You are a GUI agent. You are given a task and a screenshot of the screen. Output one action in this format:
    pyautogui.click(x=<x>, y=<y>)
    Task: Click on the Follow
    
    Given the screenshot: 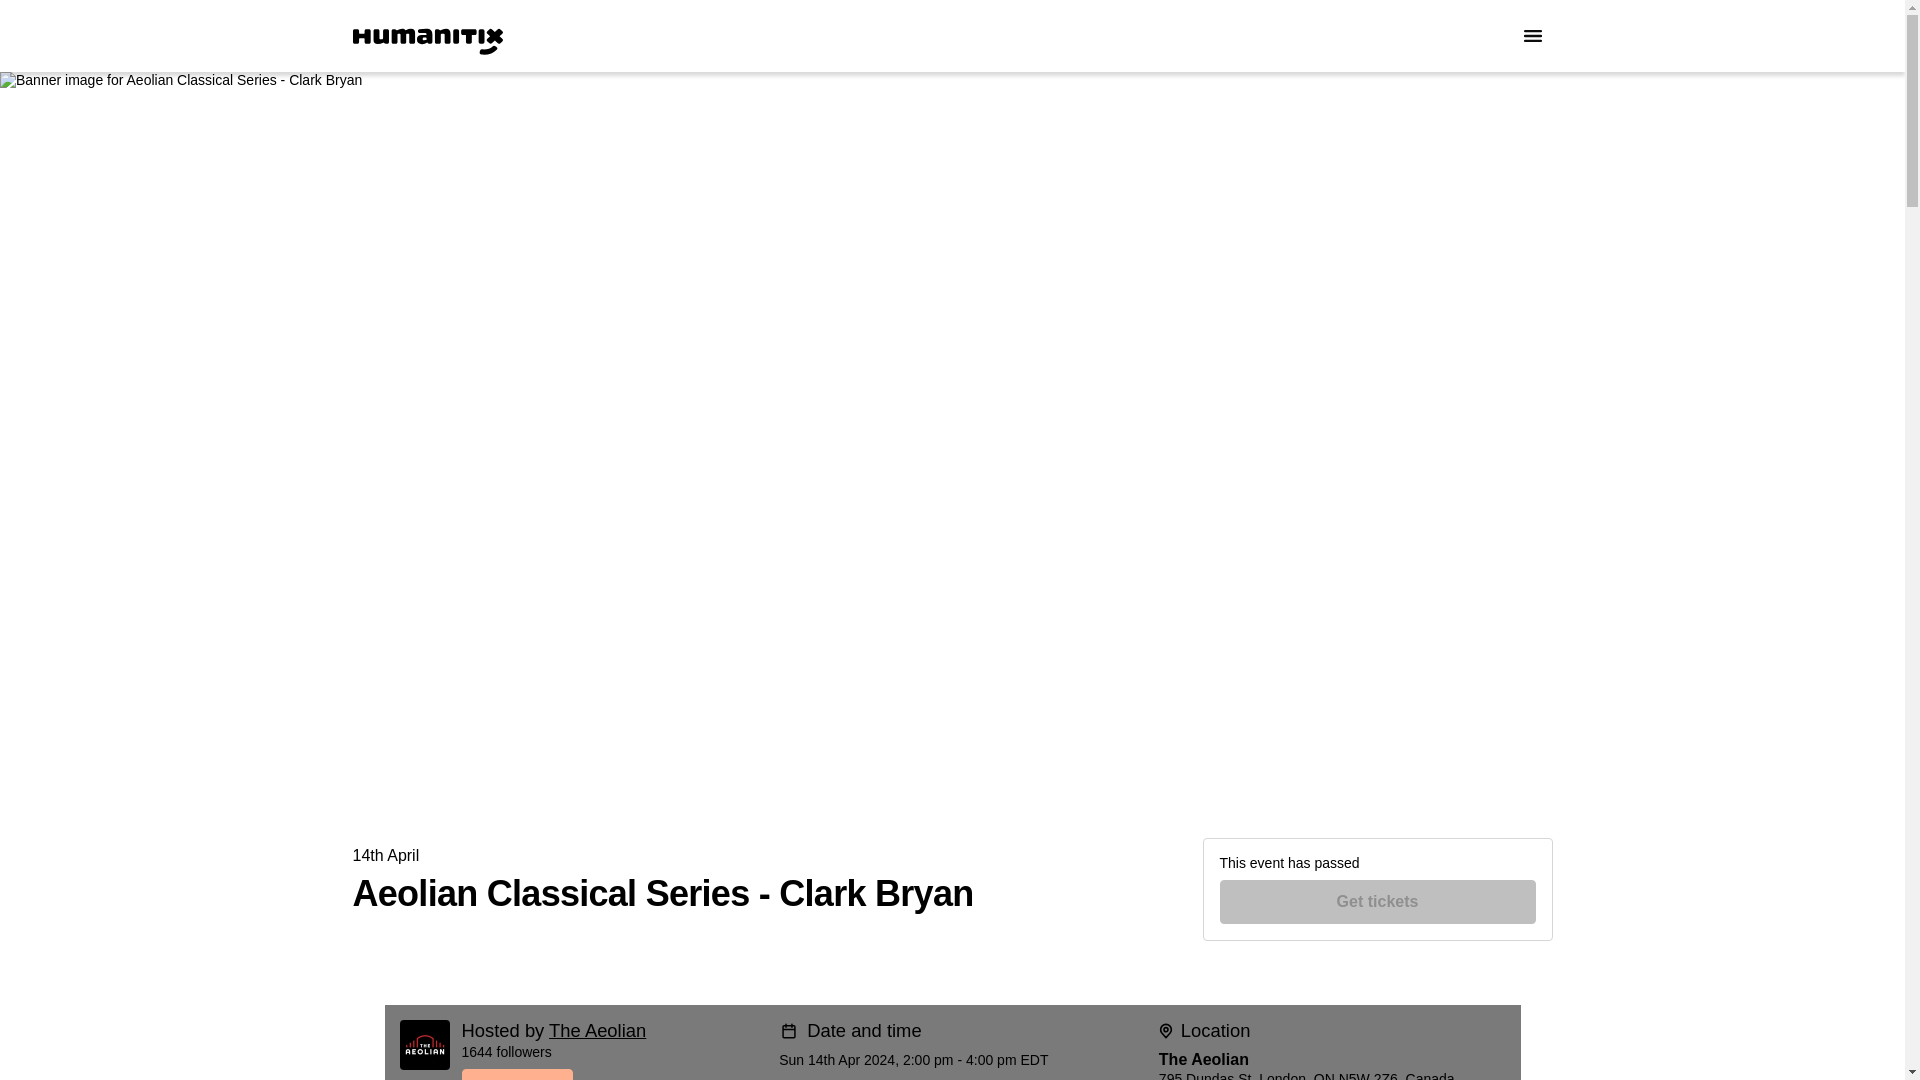 What is the action you would take?
    pyautogui.click(x=613, y=1074)
    